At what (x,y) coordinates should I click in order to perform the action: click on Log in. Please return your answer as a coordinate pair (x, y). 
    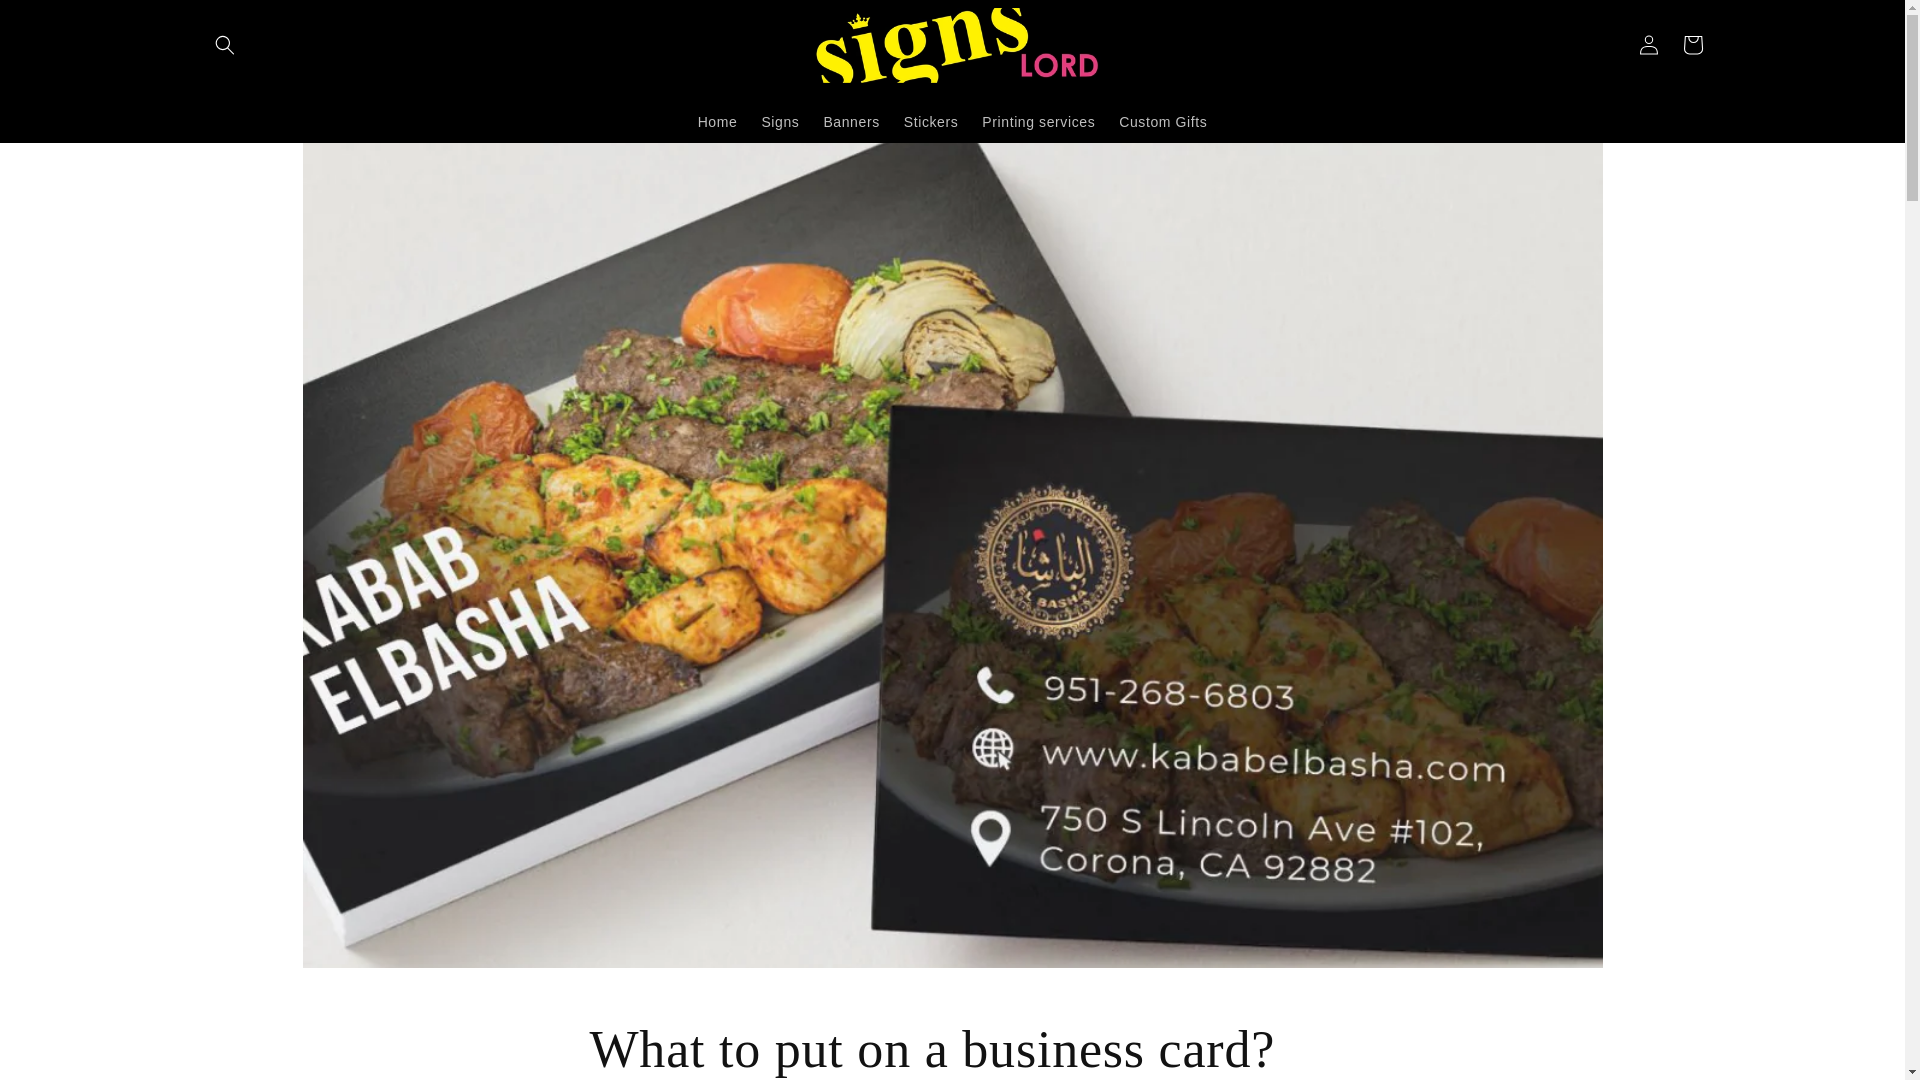
    Looking at the image, I should click on (1648, 44).